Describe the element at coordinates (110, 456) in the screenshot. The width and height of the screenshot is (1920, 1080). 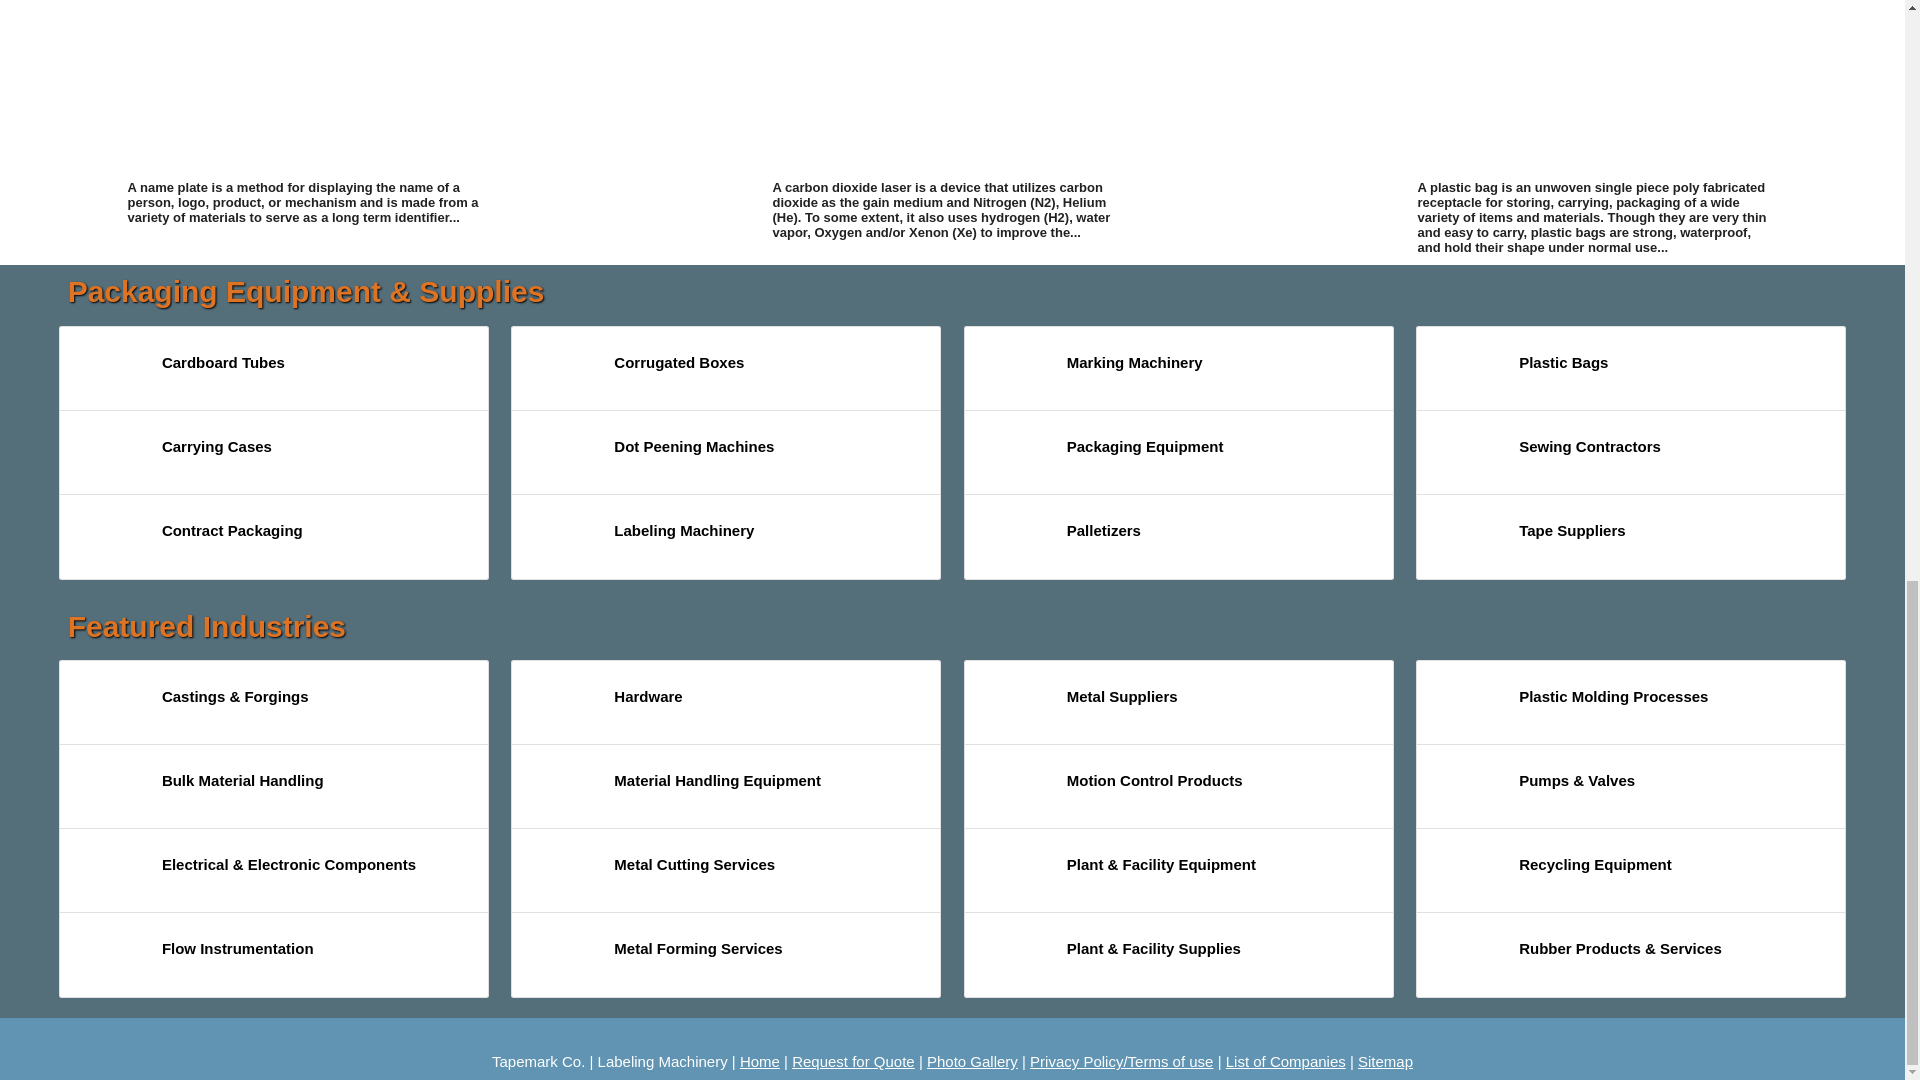
I see `New World Carrying Case` at that location.